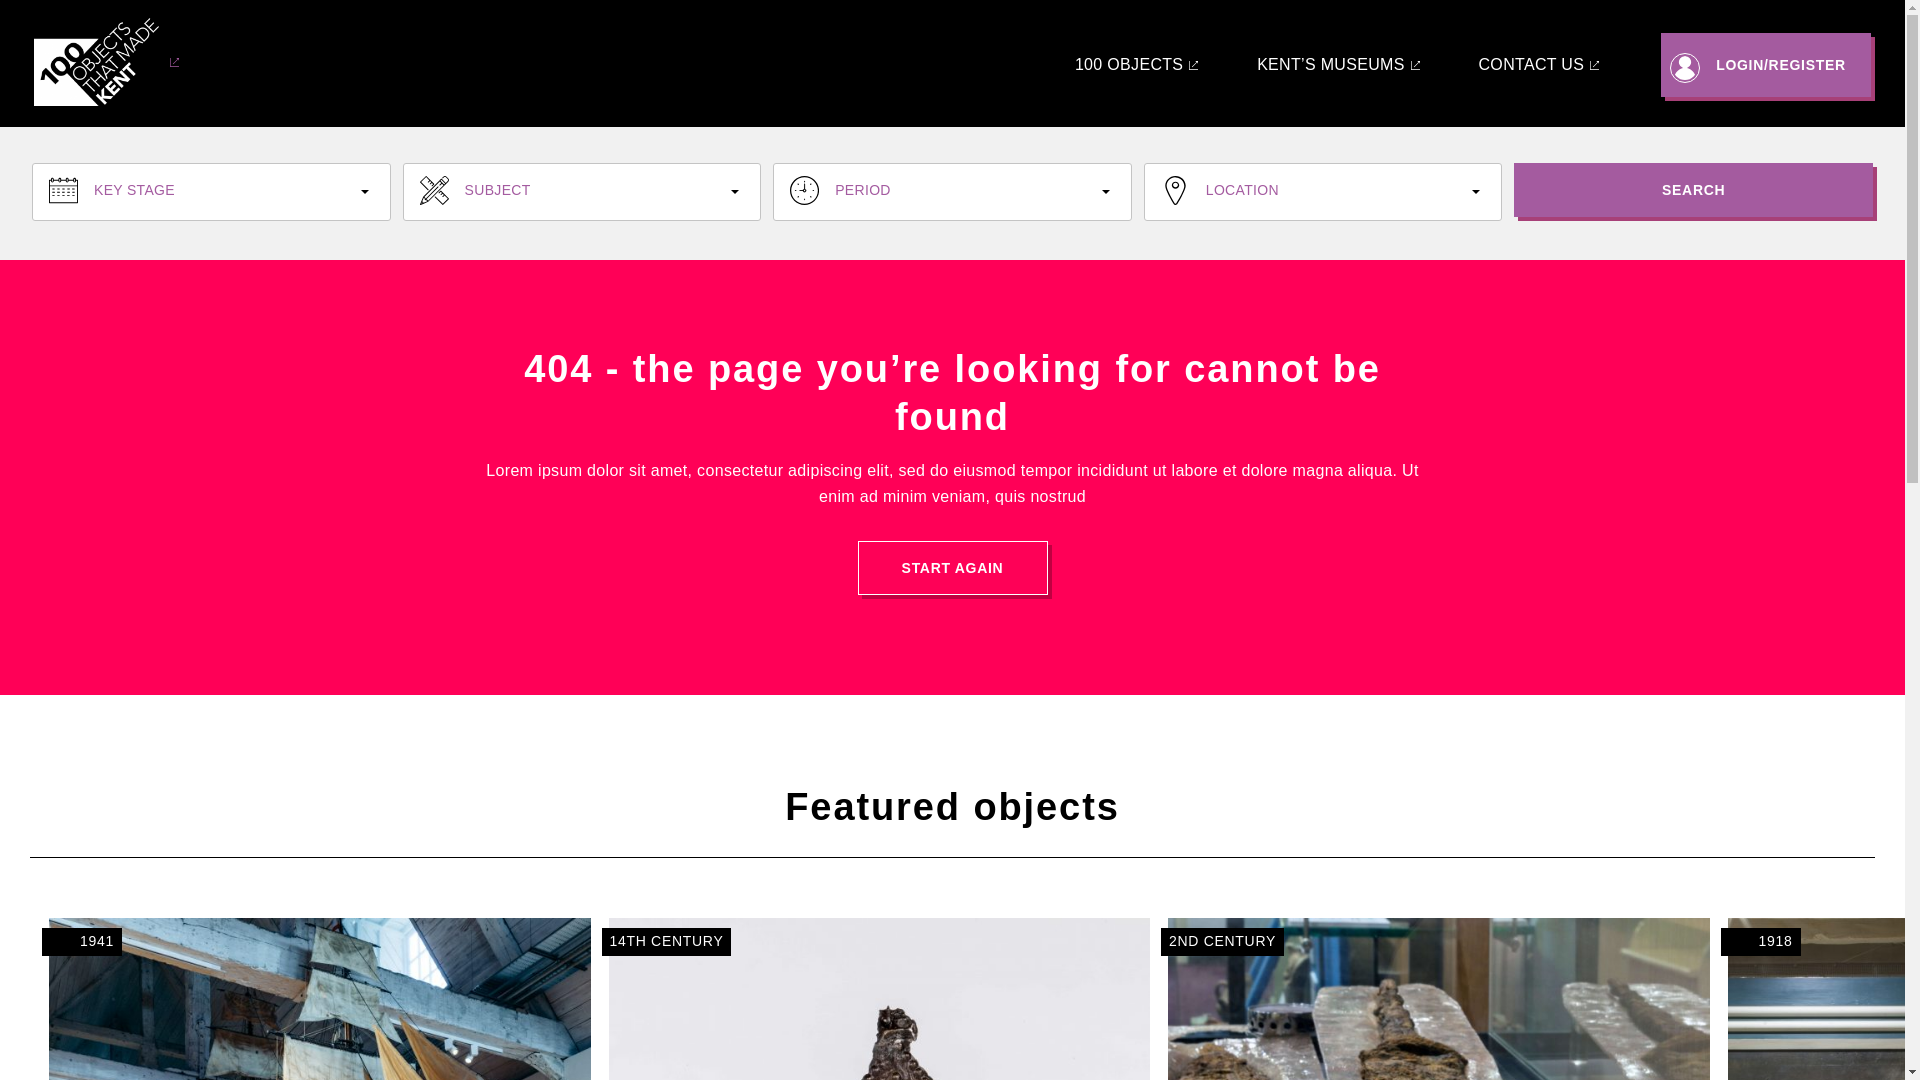 This screenshot has width=1920, height=1080. Describe the element at coordinates (879, 999) in the screenshot. I see `CONTACT US` at that location.